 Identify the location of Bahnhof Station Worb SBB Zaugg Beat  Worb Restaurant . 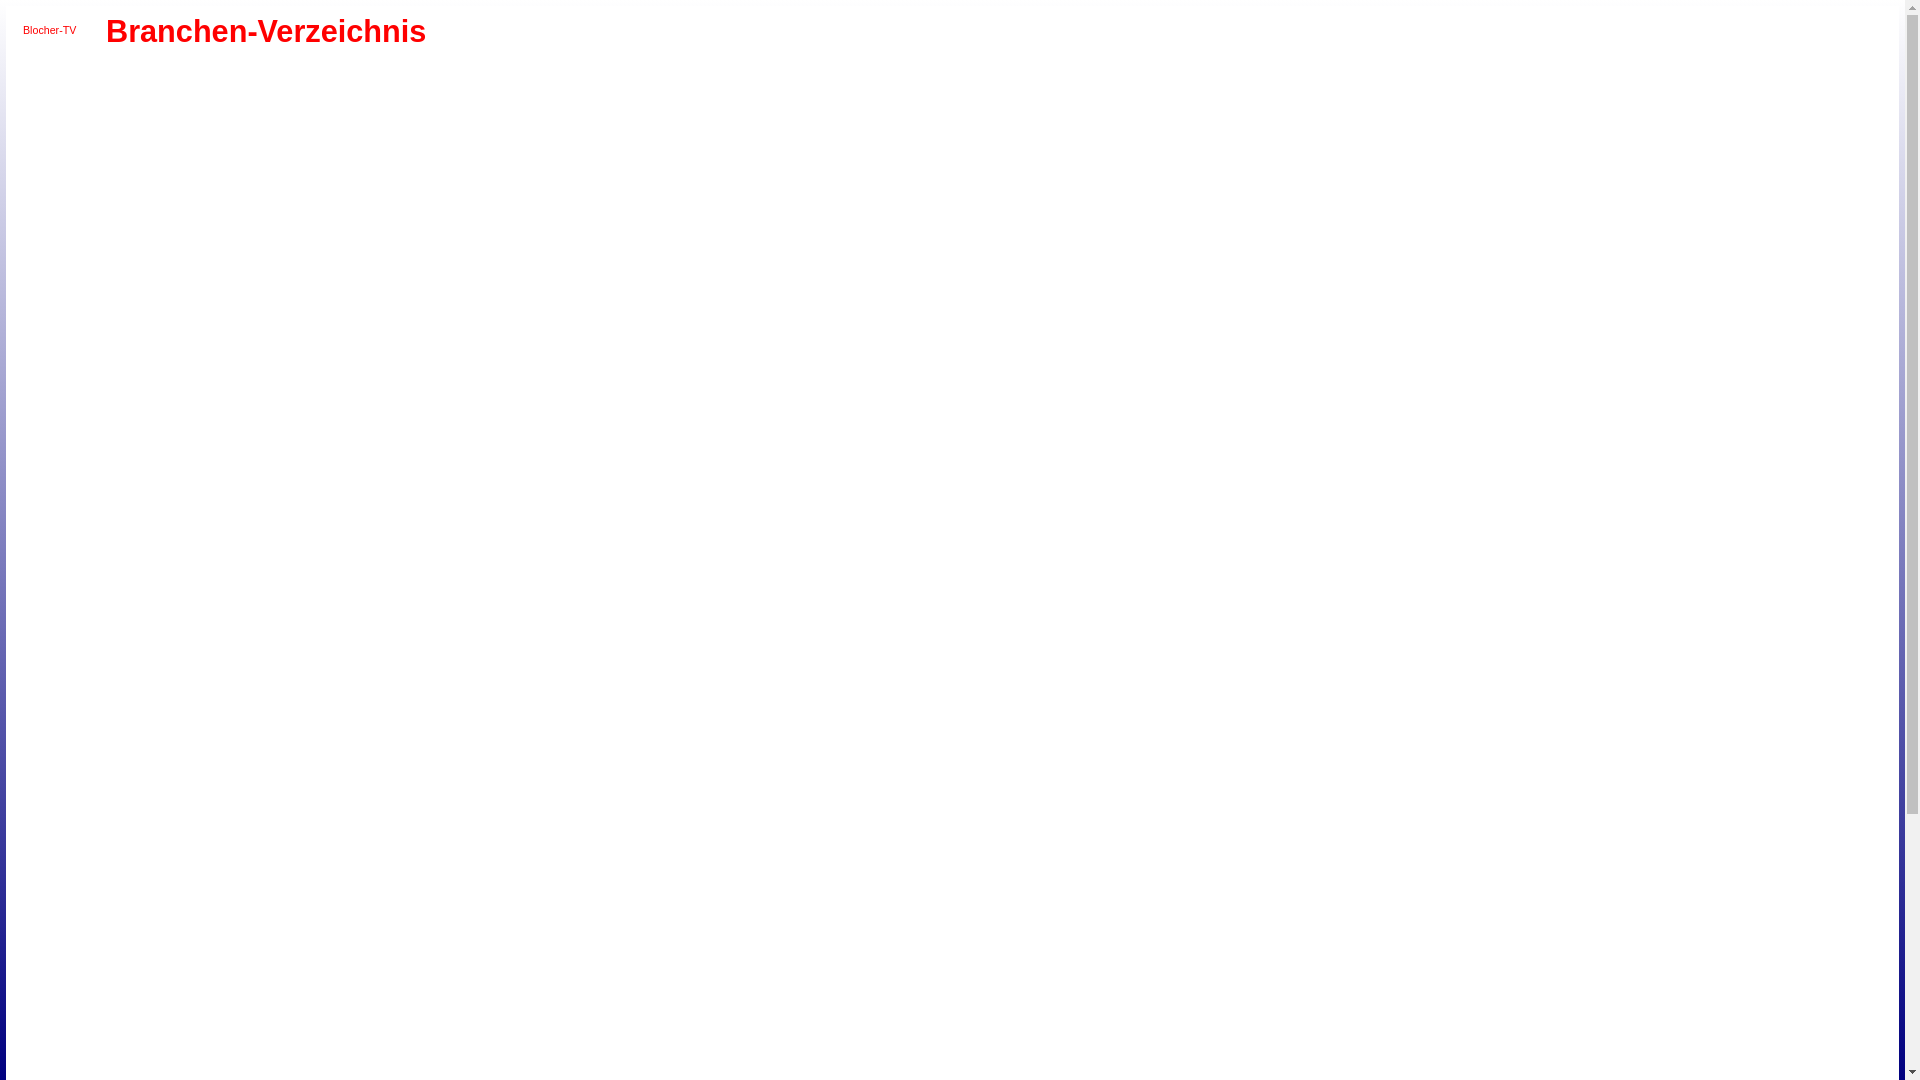
(139, 632).